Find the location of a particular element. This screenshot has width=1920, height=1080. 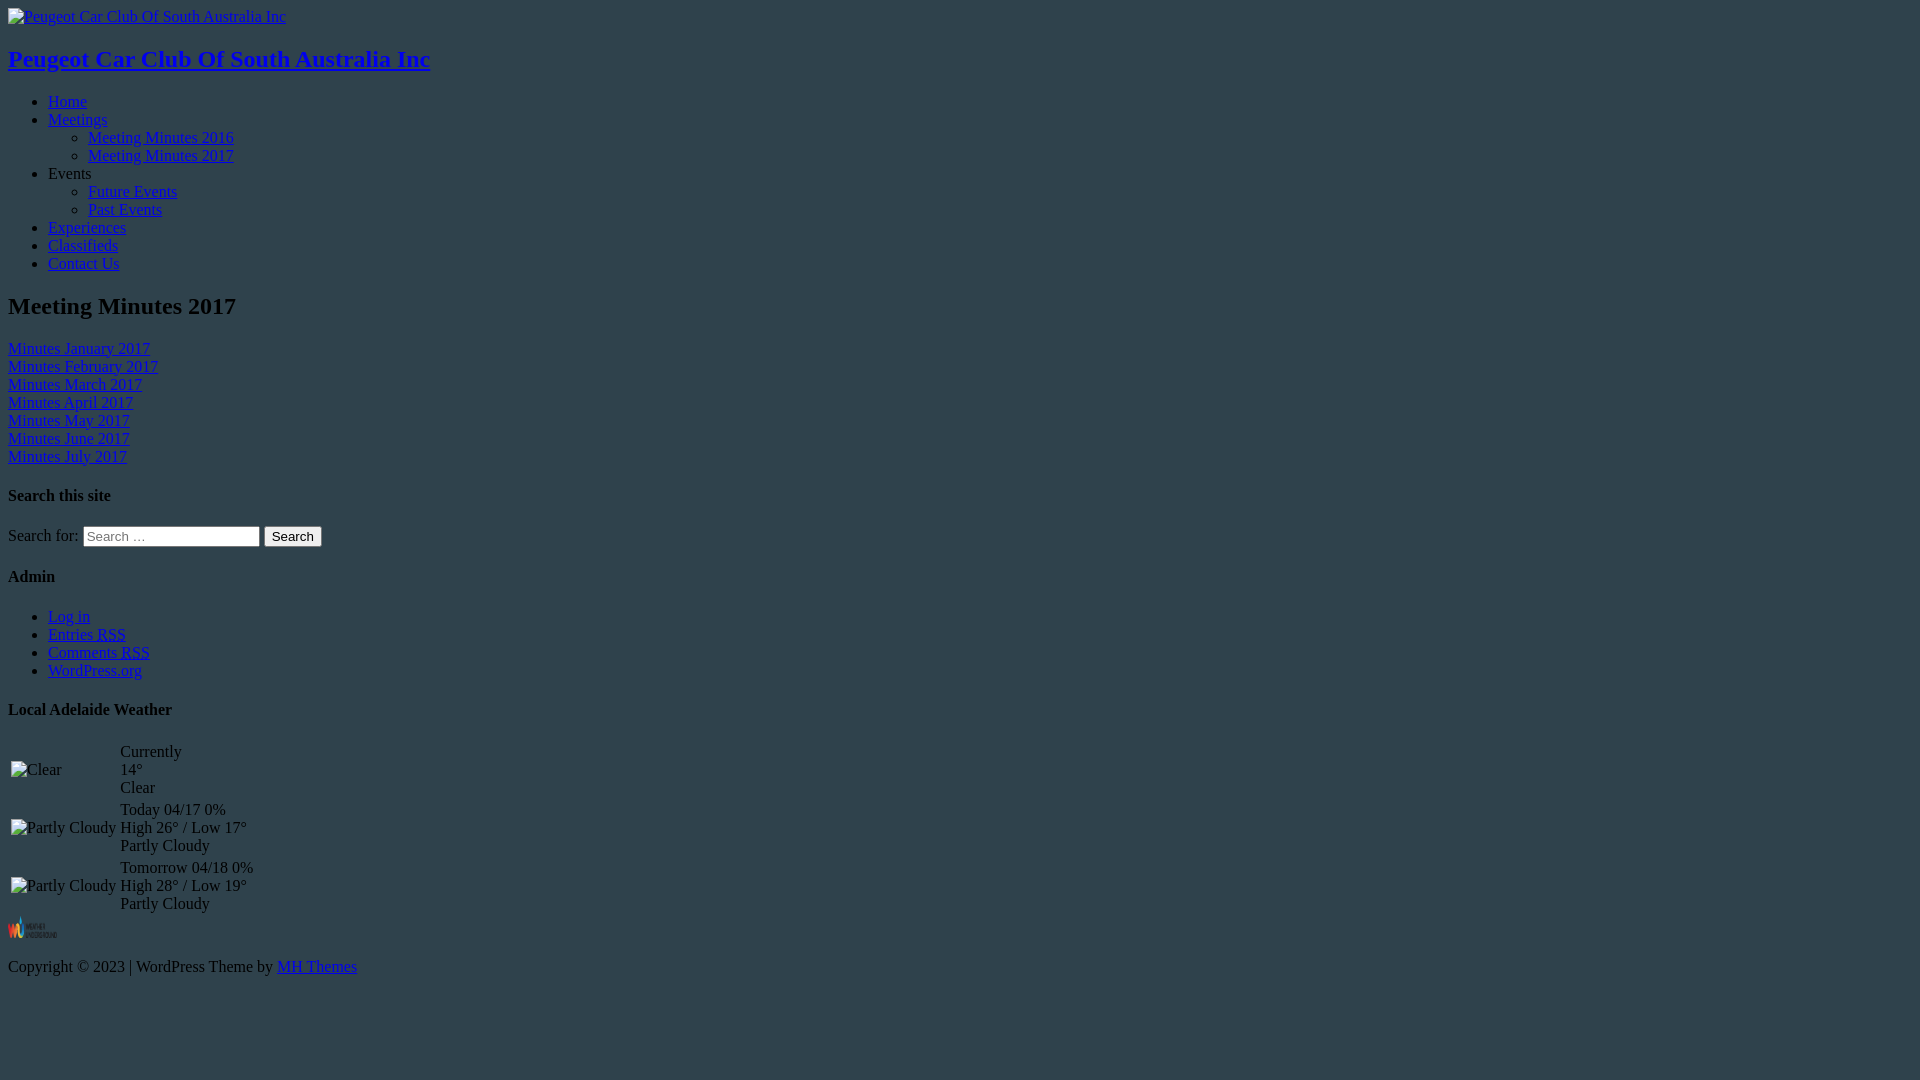

Comments RSS is located at coordinates (99, 652).